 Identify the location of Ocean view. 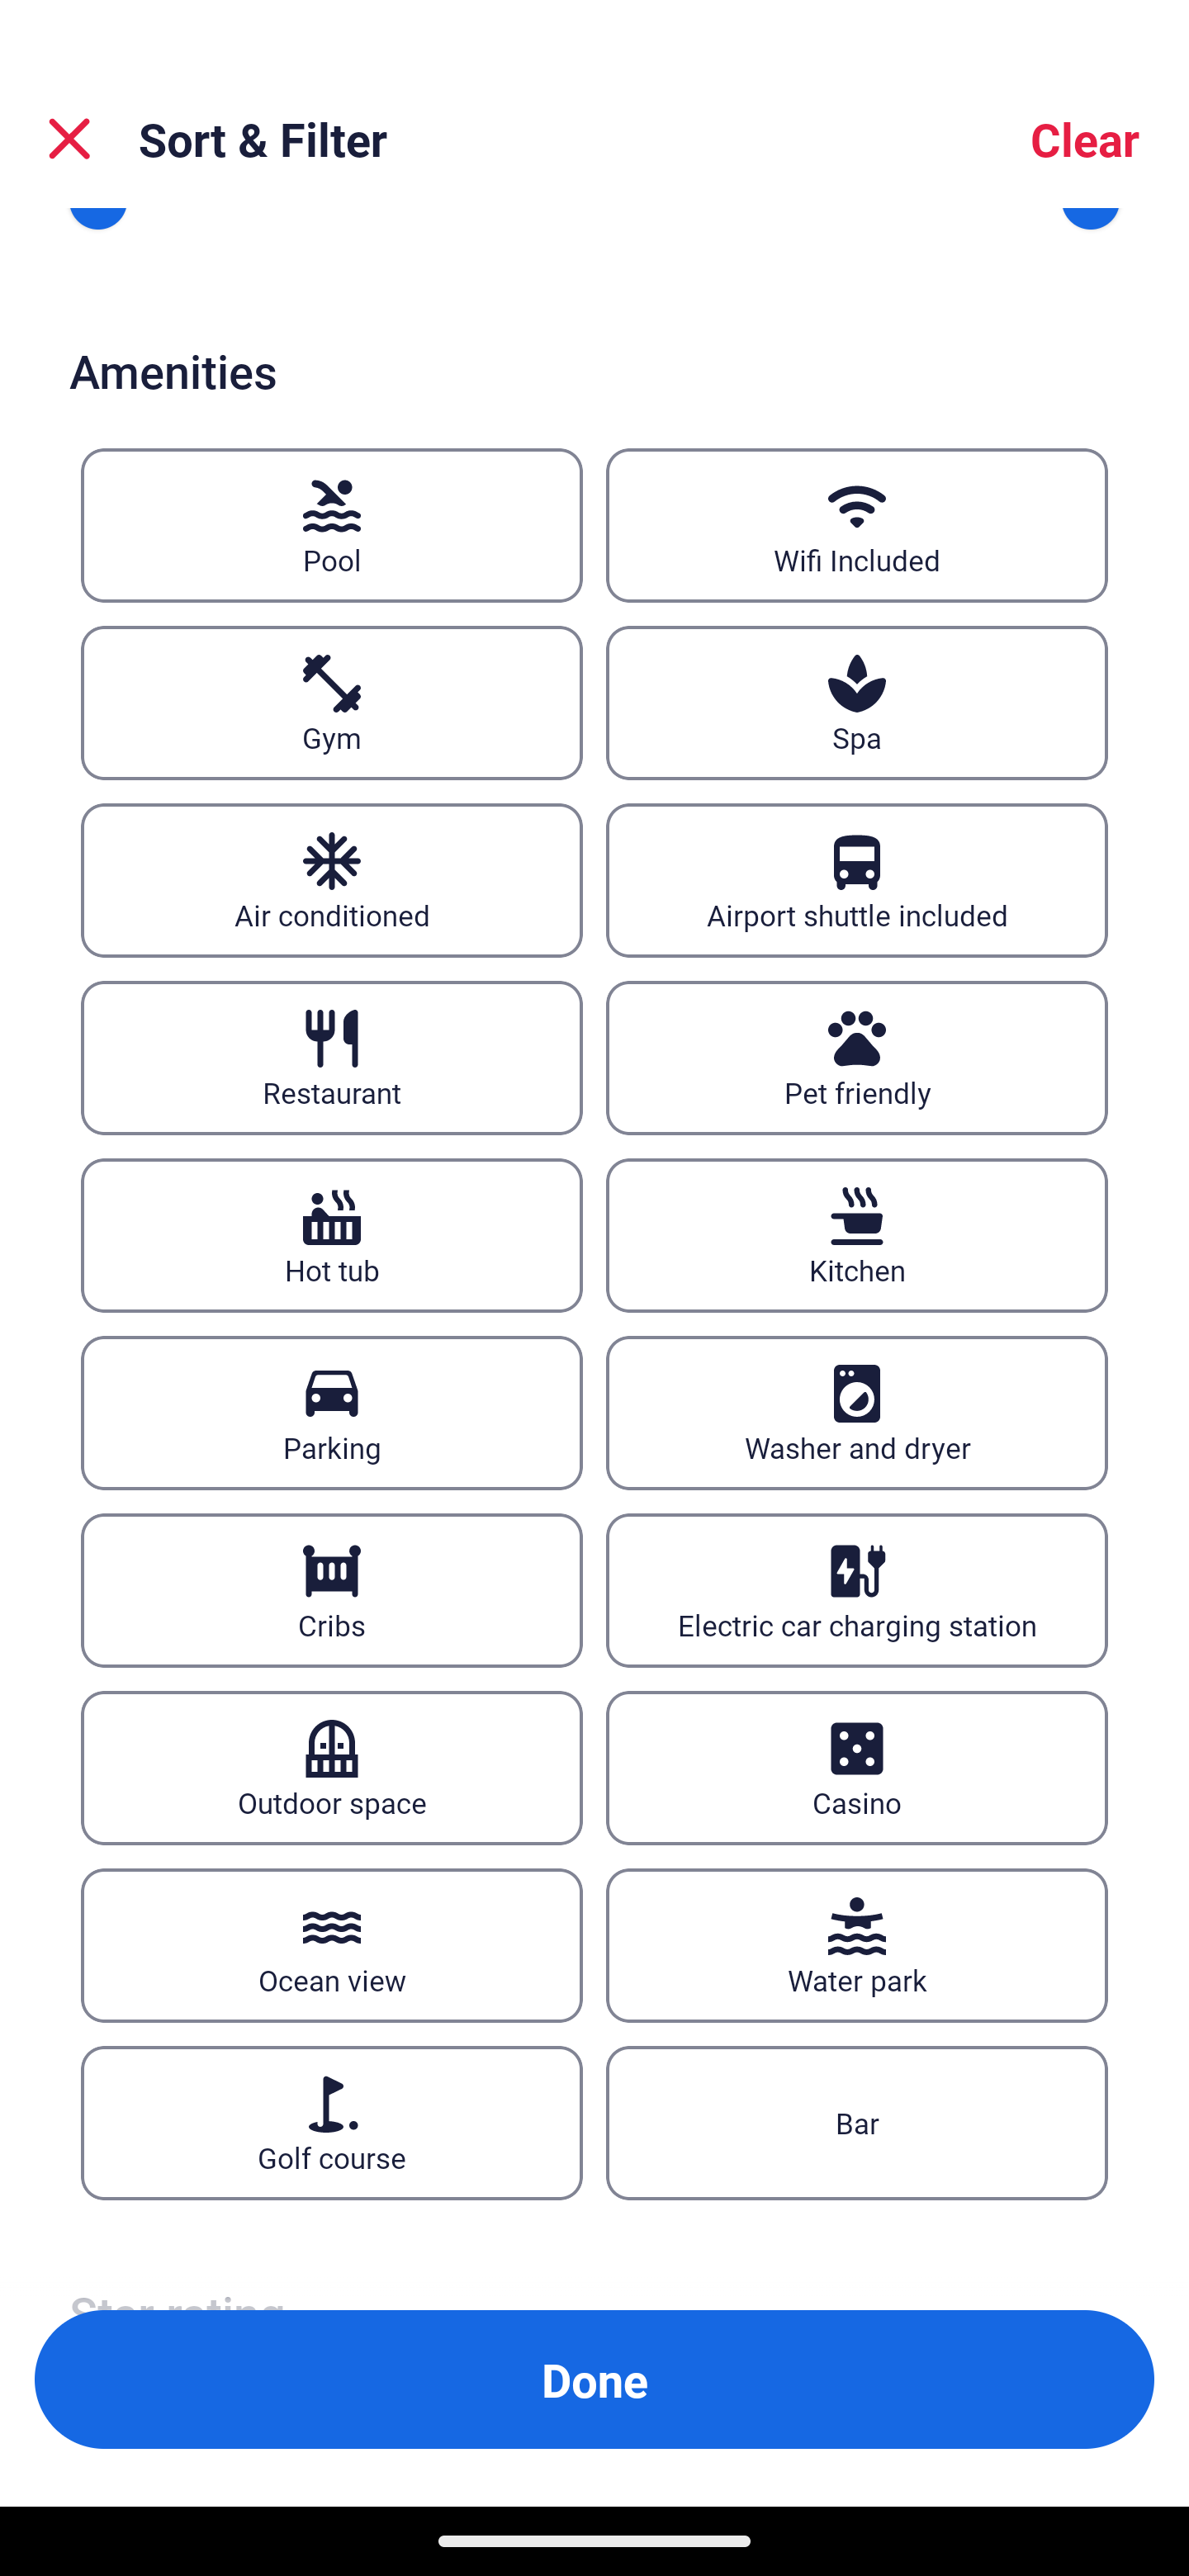
(331, 1945).